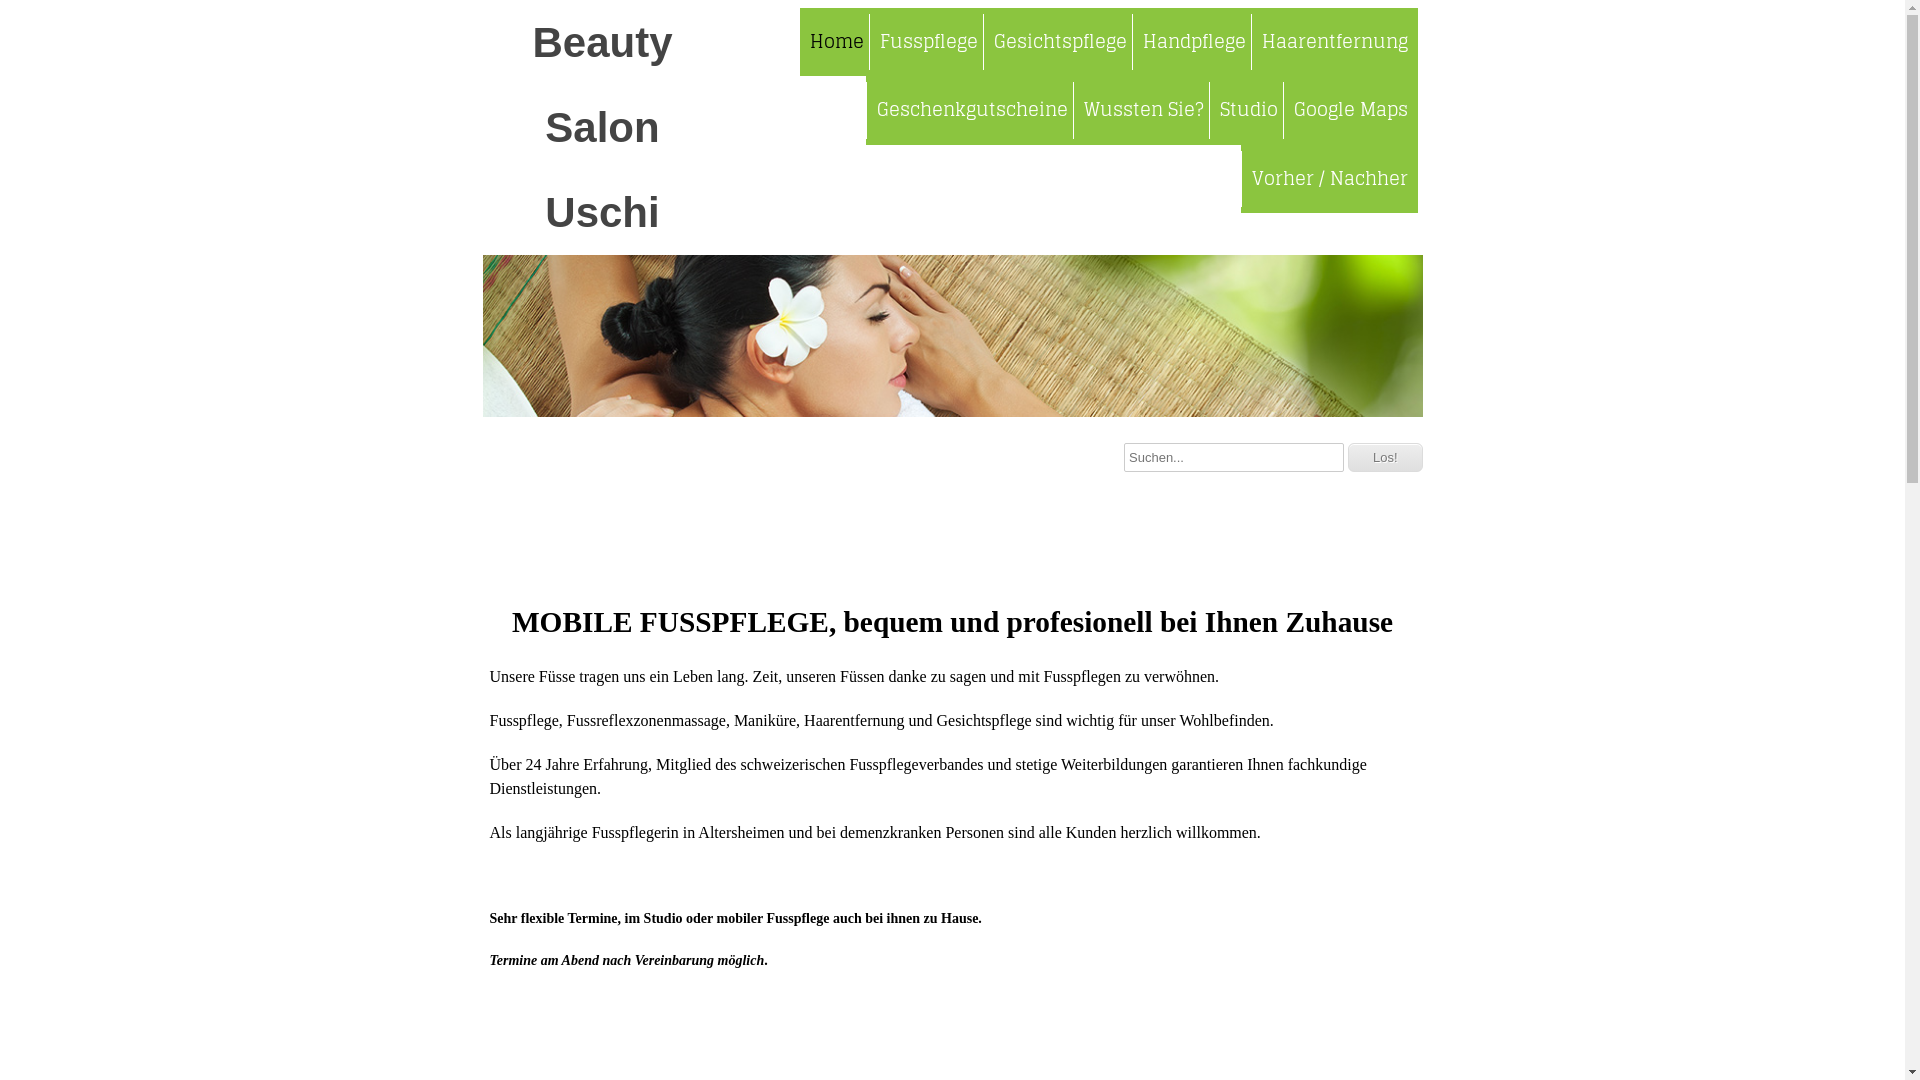 This screenshot has height=1080, width=1920. What do you see at coordinates (1386, 458) in the screenshot?
I see `Los!` at bounding box center [1386, 458].